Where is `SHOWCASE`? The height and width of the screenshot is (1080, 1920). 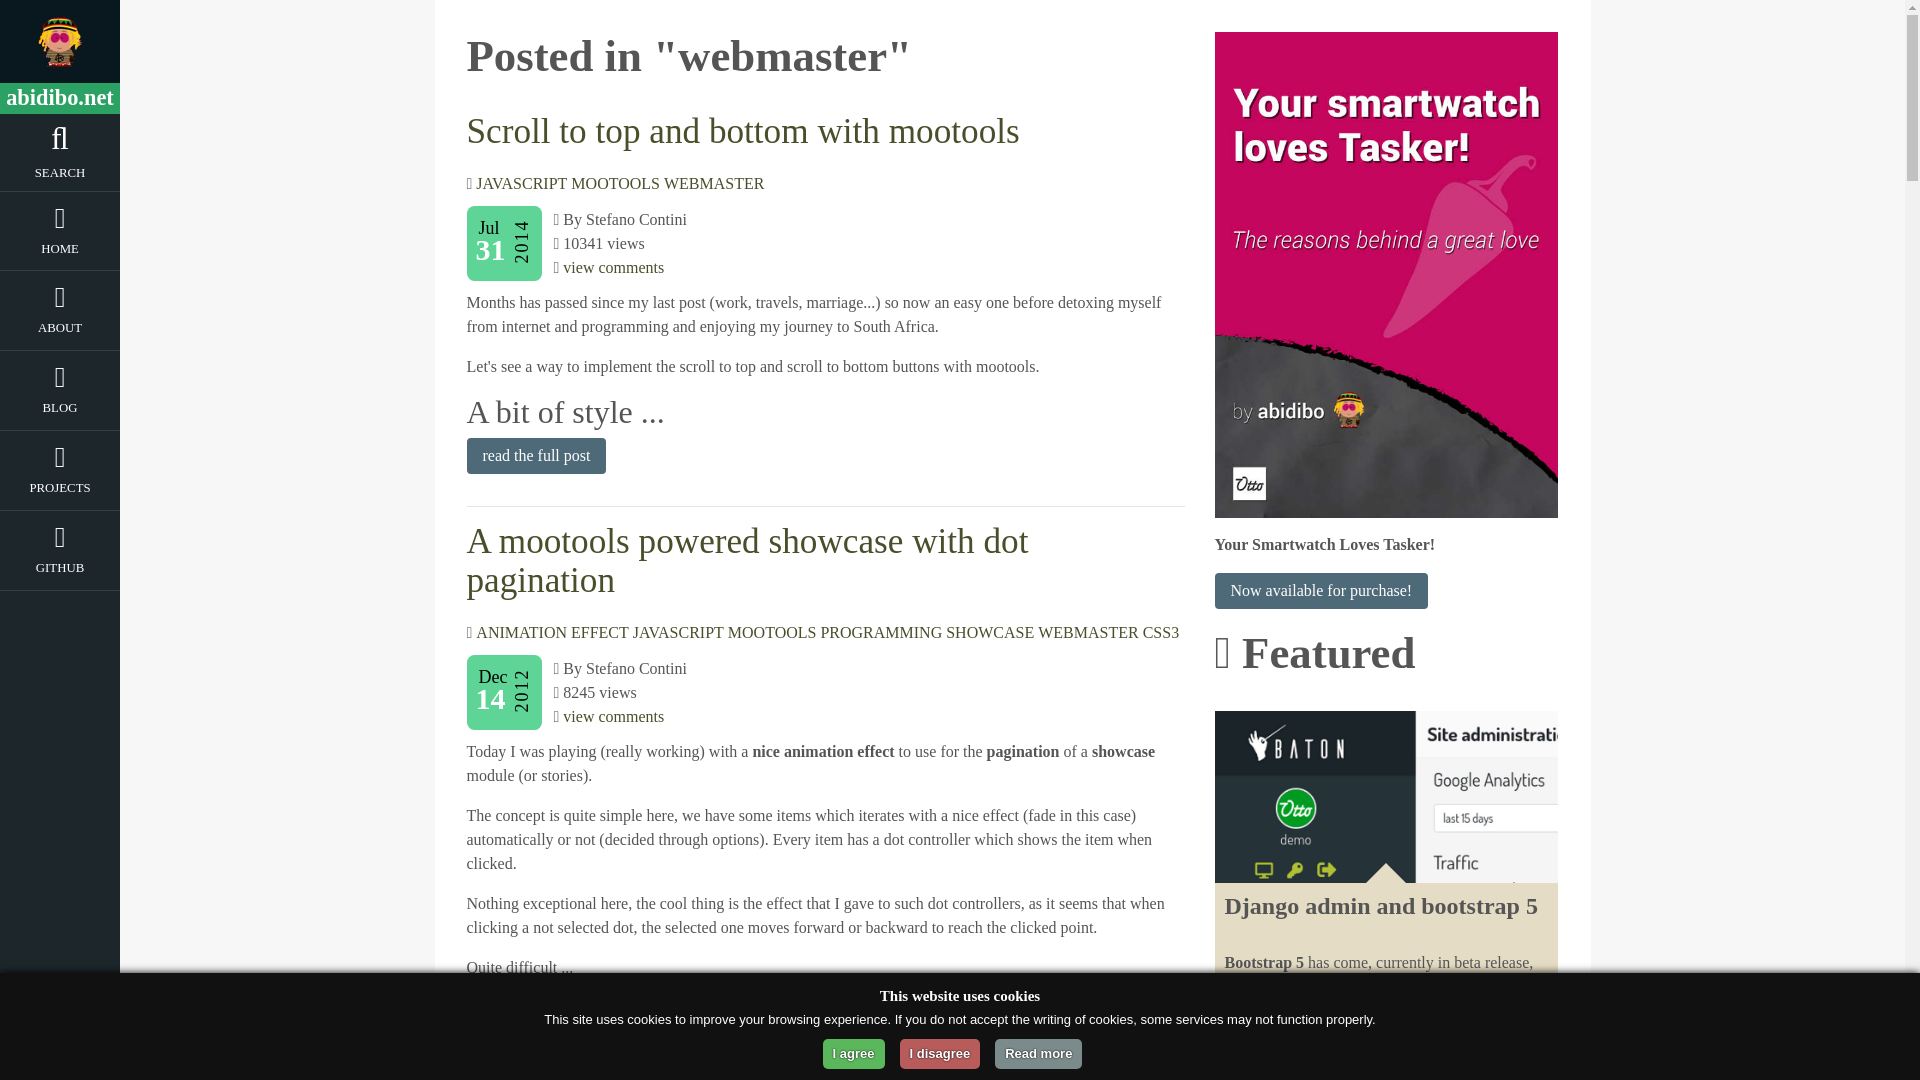 SHOWCASE is located at coordinates (990, 632).